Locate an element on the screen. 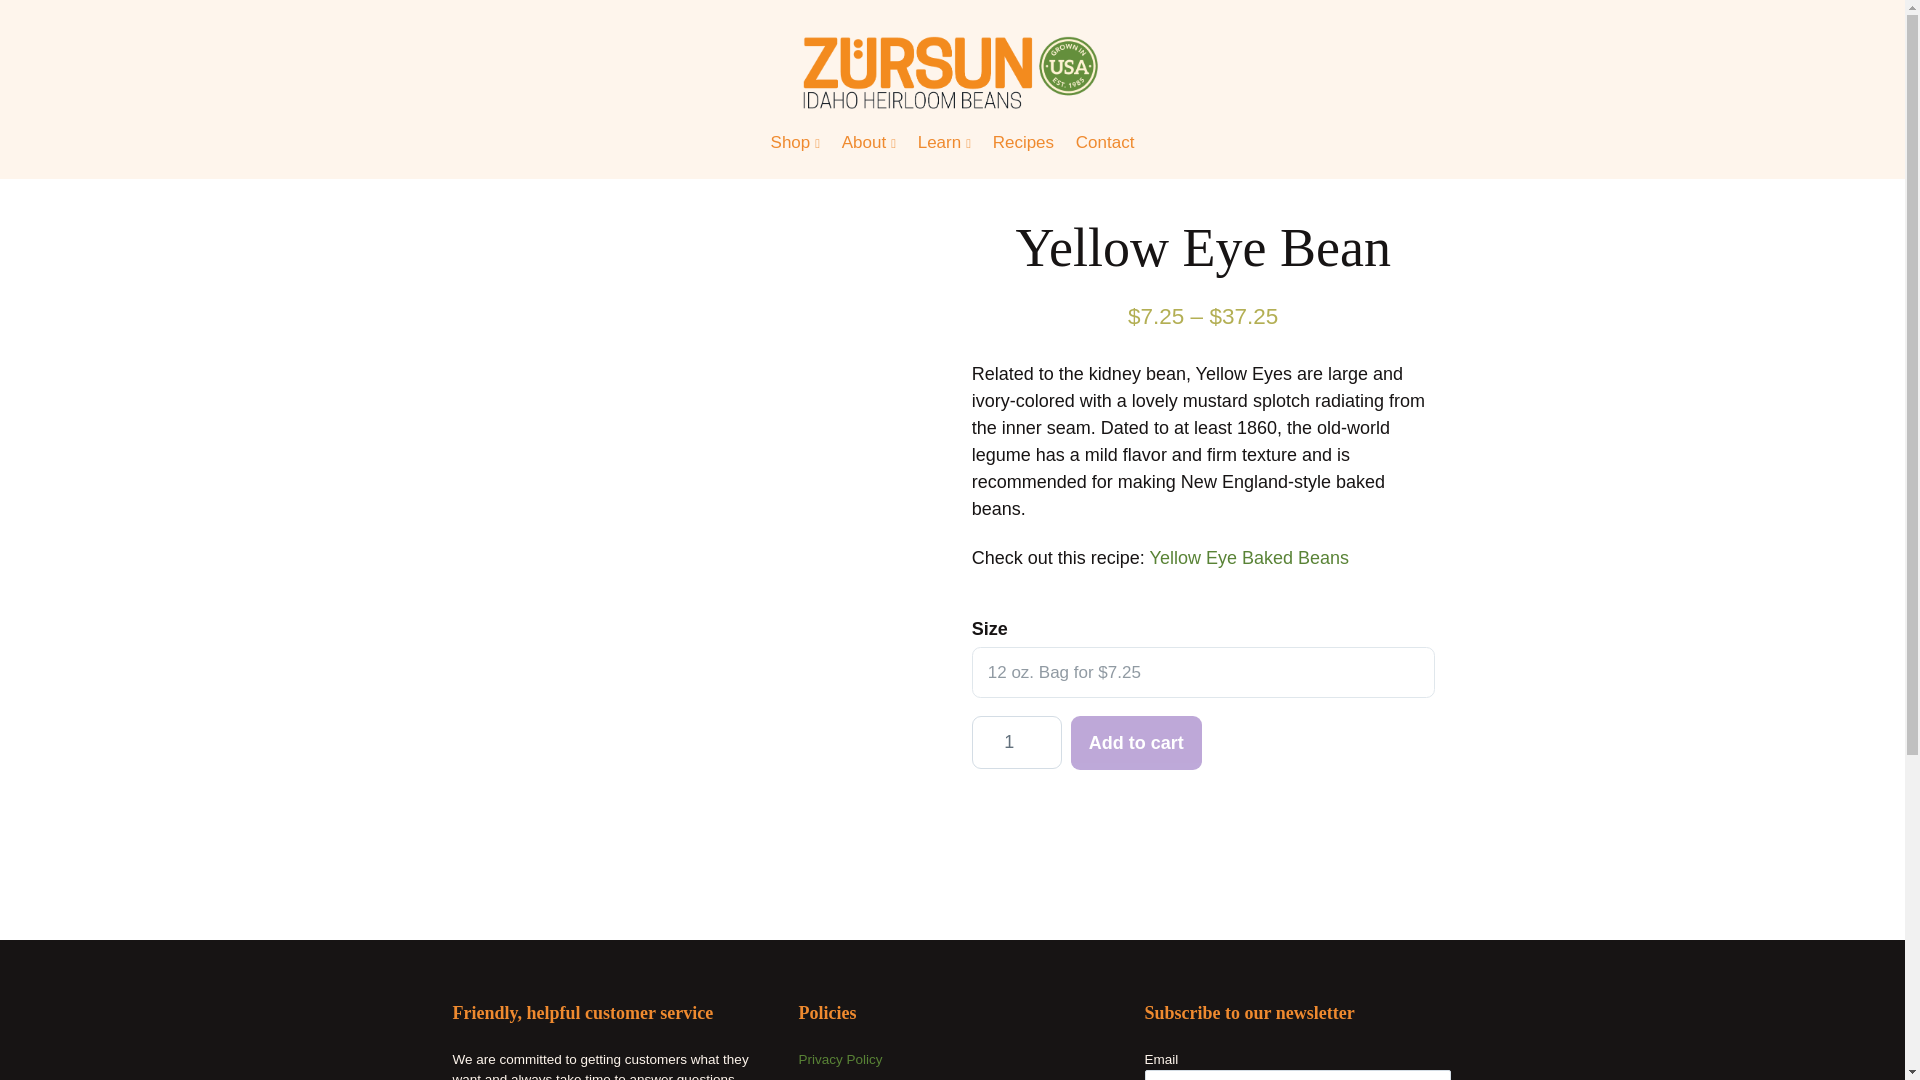 Image resolution: width=1920 pixels, height=1080 pixels. Yellow Eye Baked Beans is located at coordinates (1250, 558).